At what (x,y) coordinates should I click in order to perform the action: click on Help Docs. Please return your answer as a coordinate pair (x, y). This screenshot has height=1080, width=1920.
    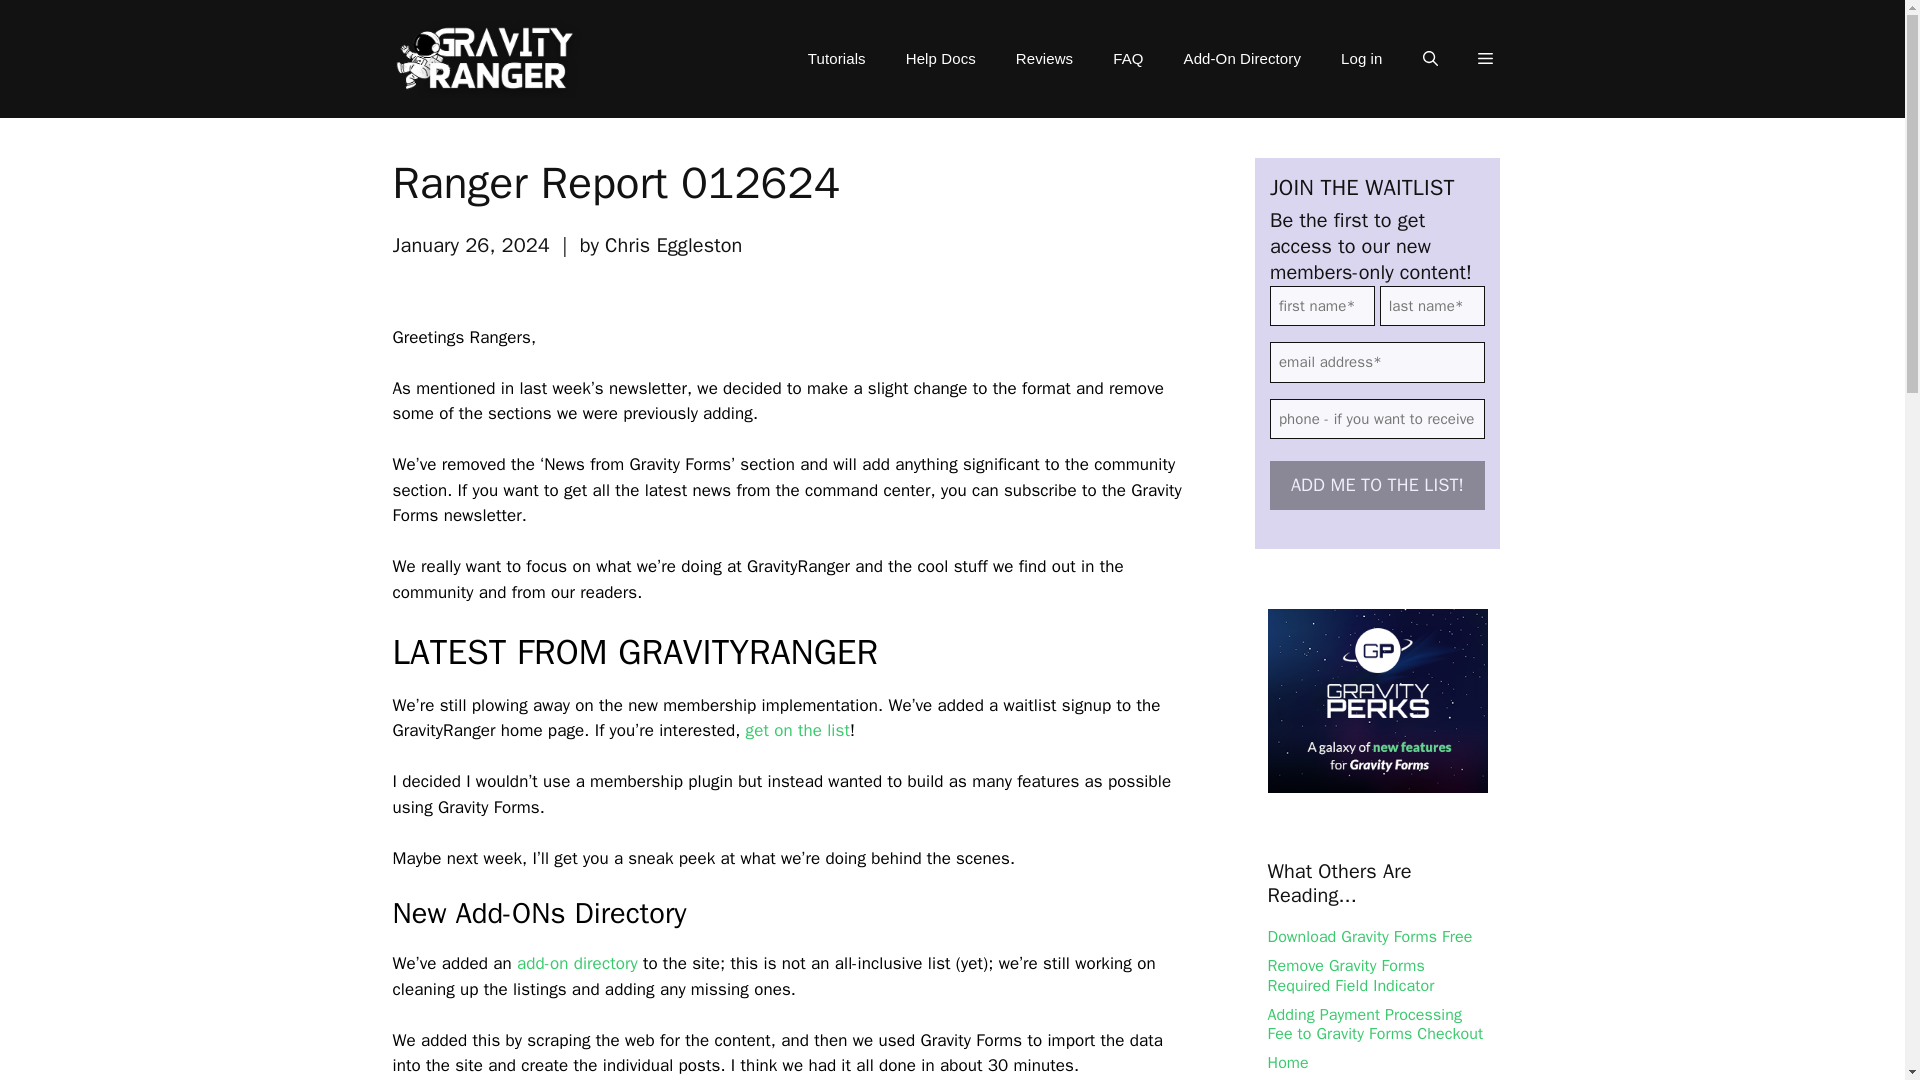
    Looking at the image, I should click on (940, 58).